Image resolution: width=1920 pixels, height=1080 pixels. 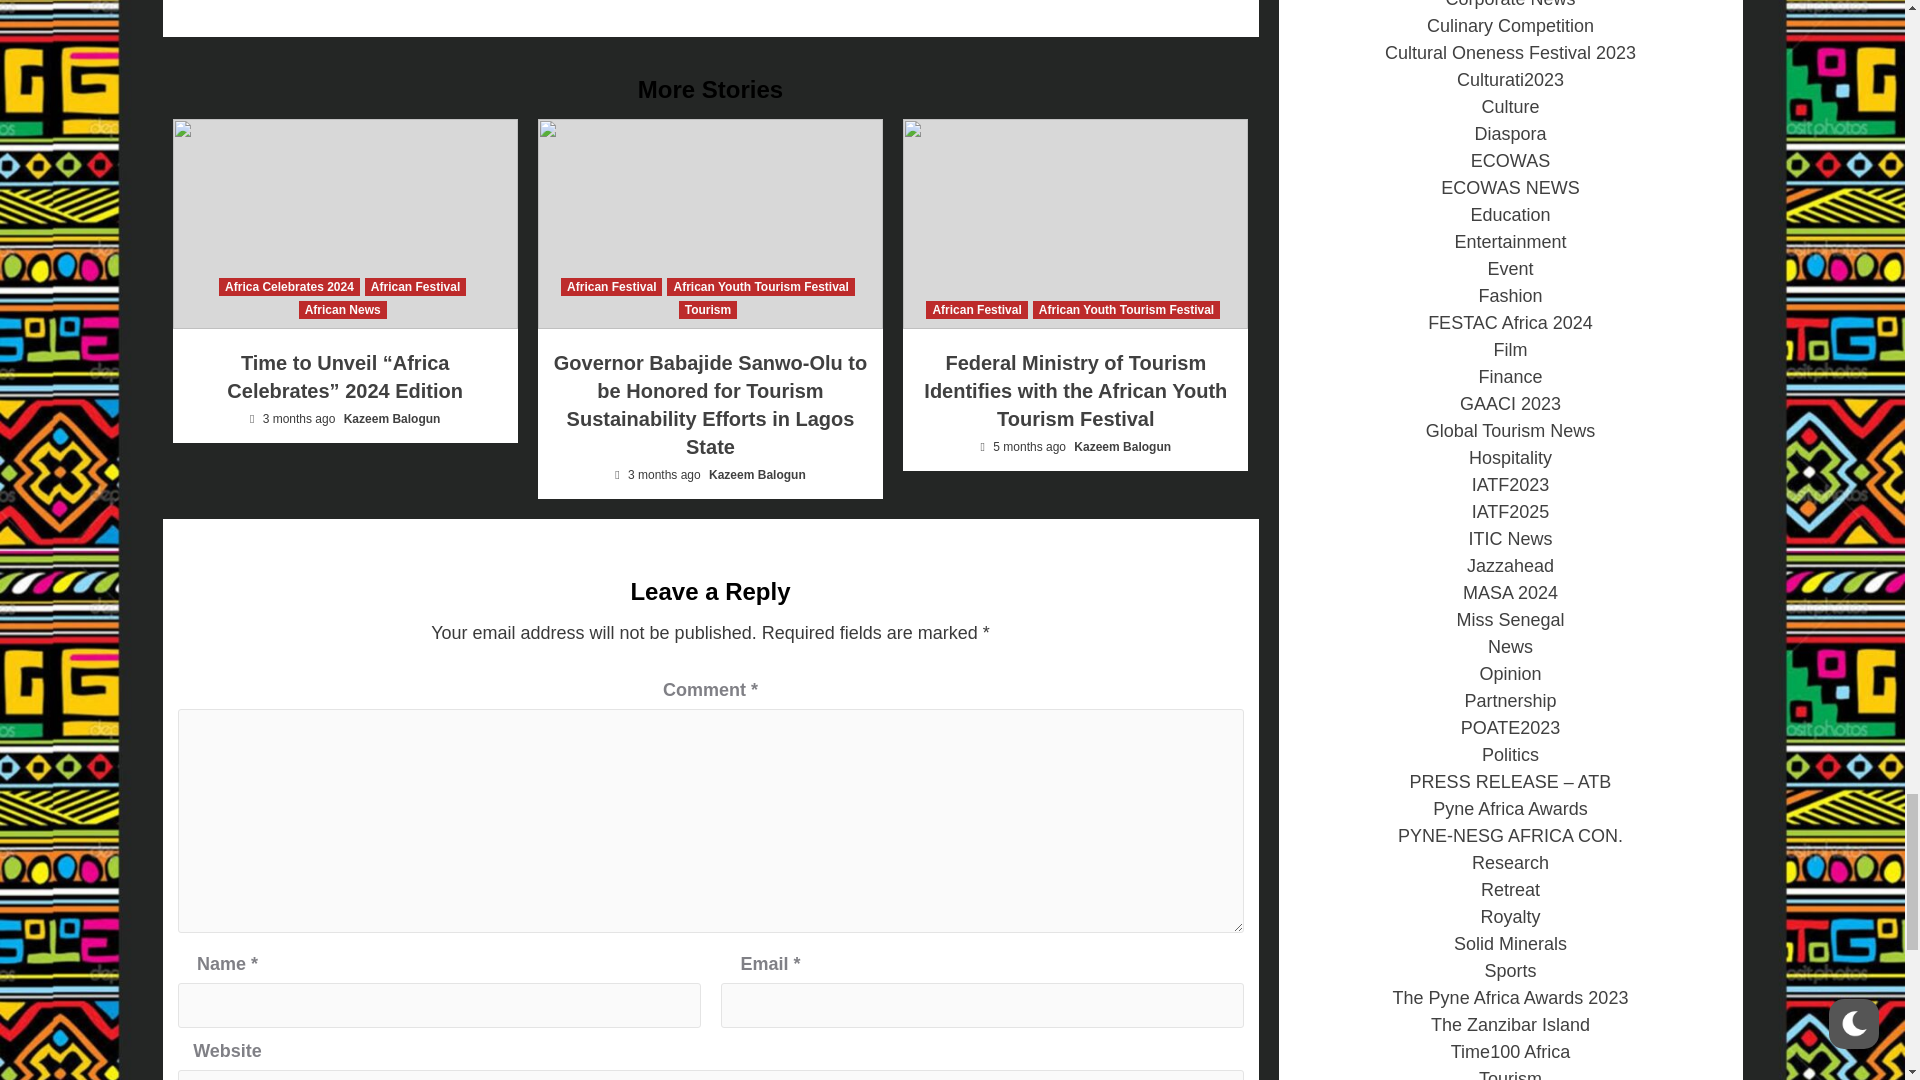 What do you see at coordinates (611, 286) in the screenshot?
I see `African Festival` at bounding box center [611, 286].